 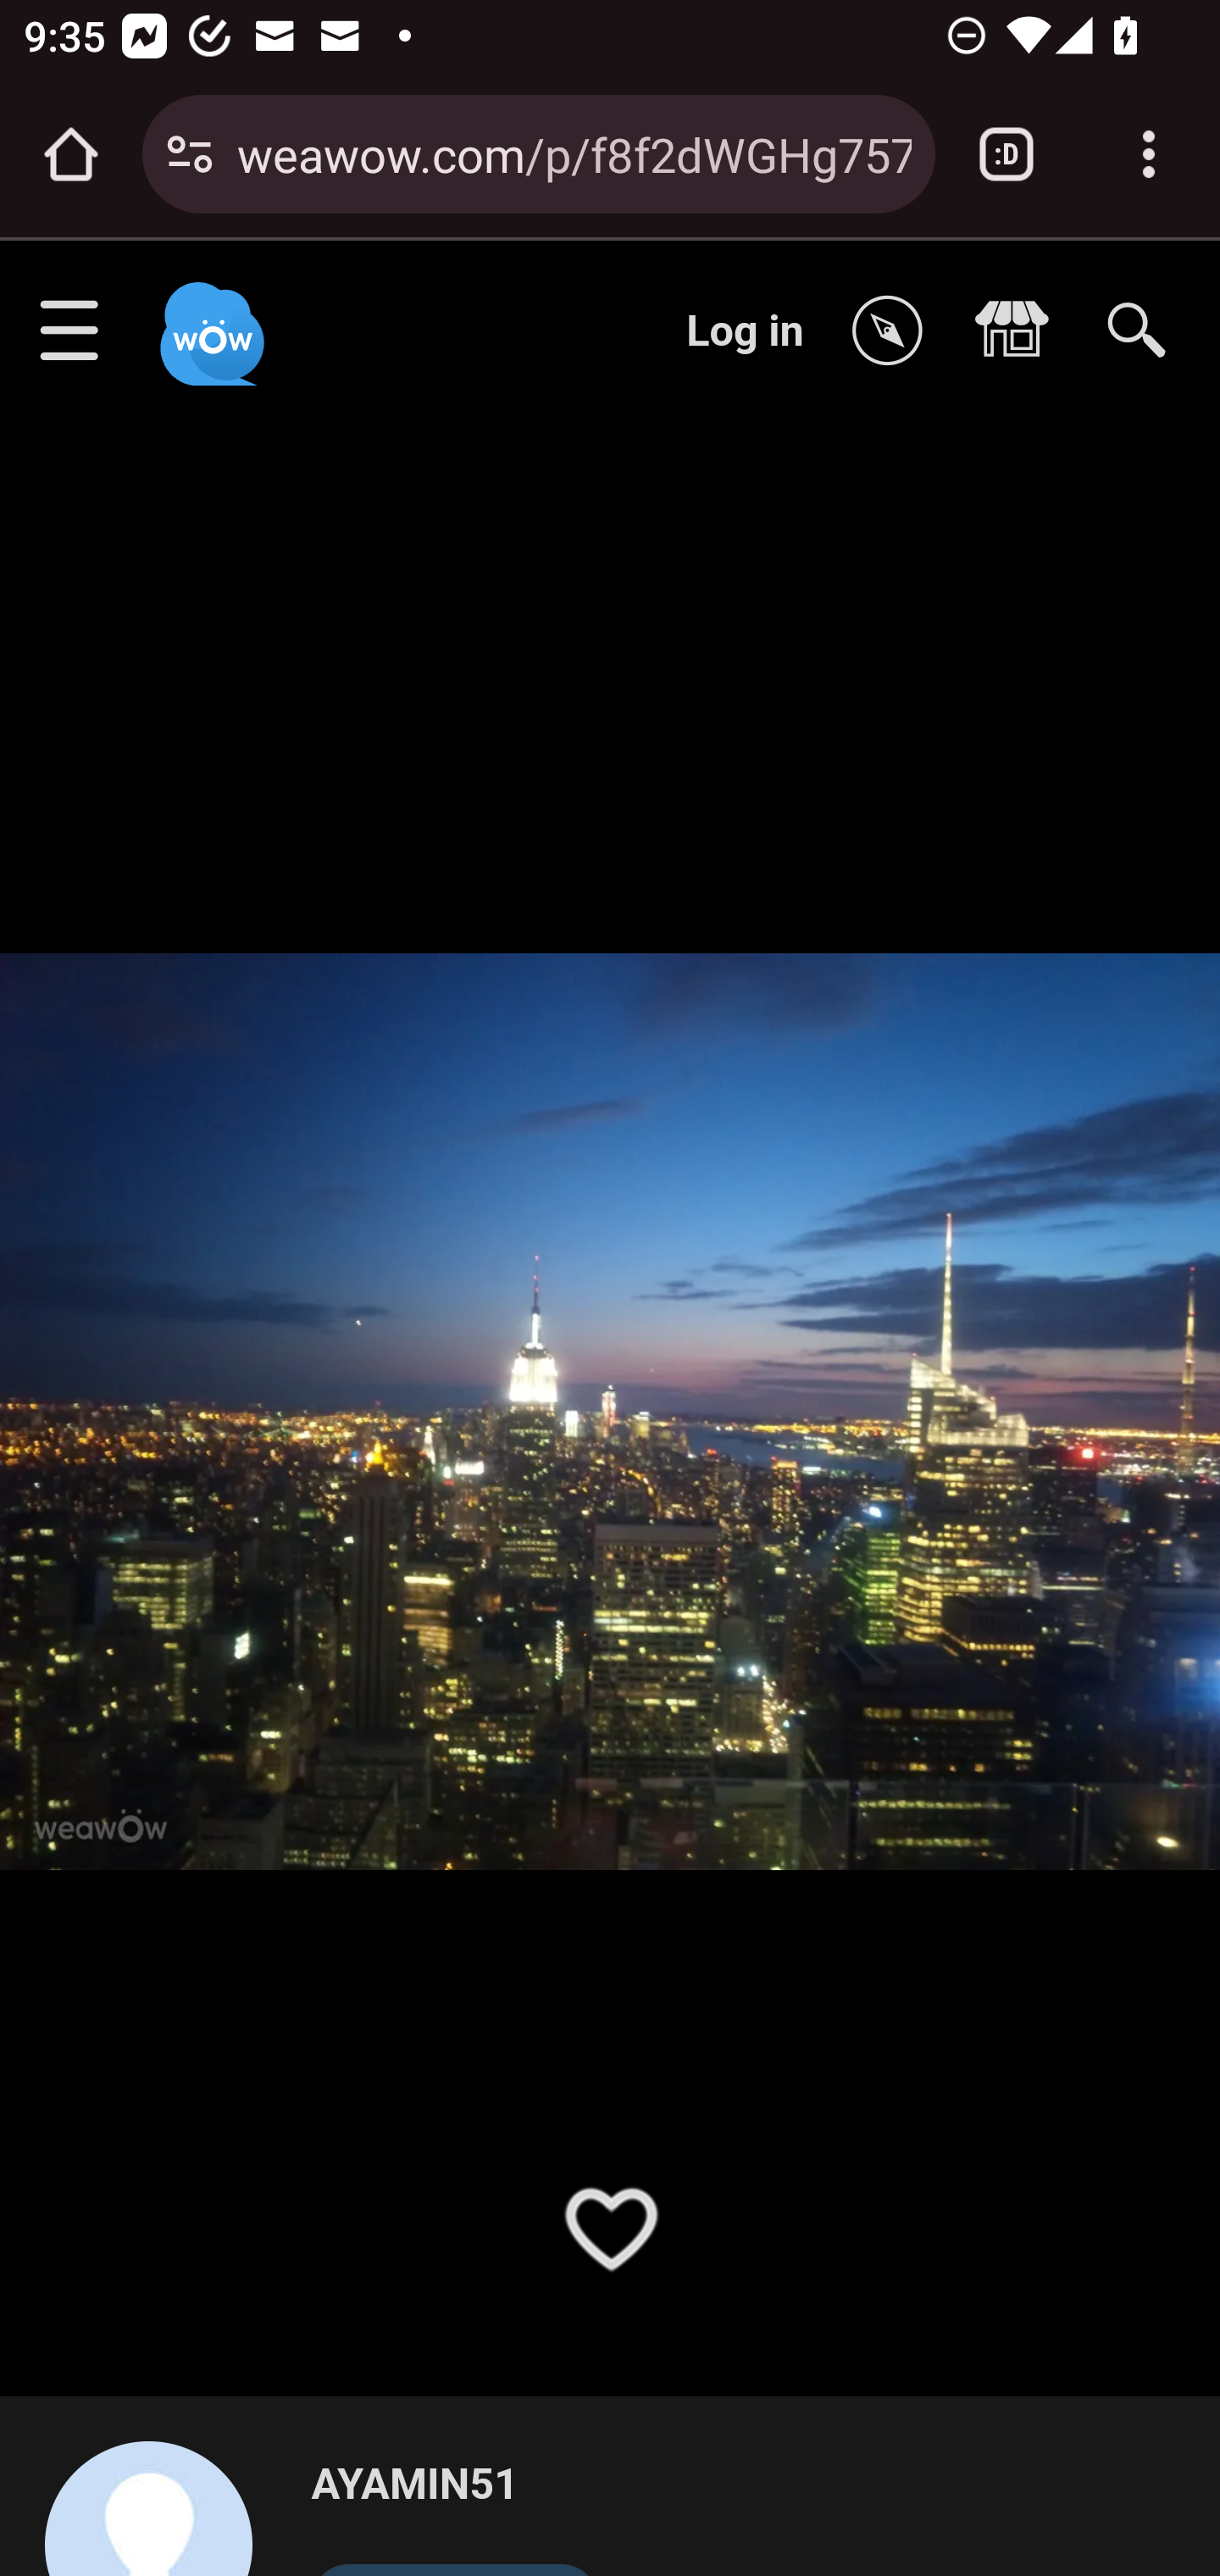 I want to click on Weawow, so click(x=208, y=319).